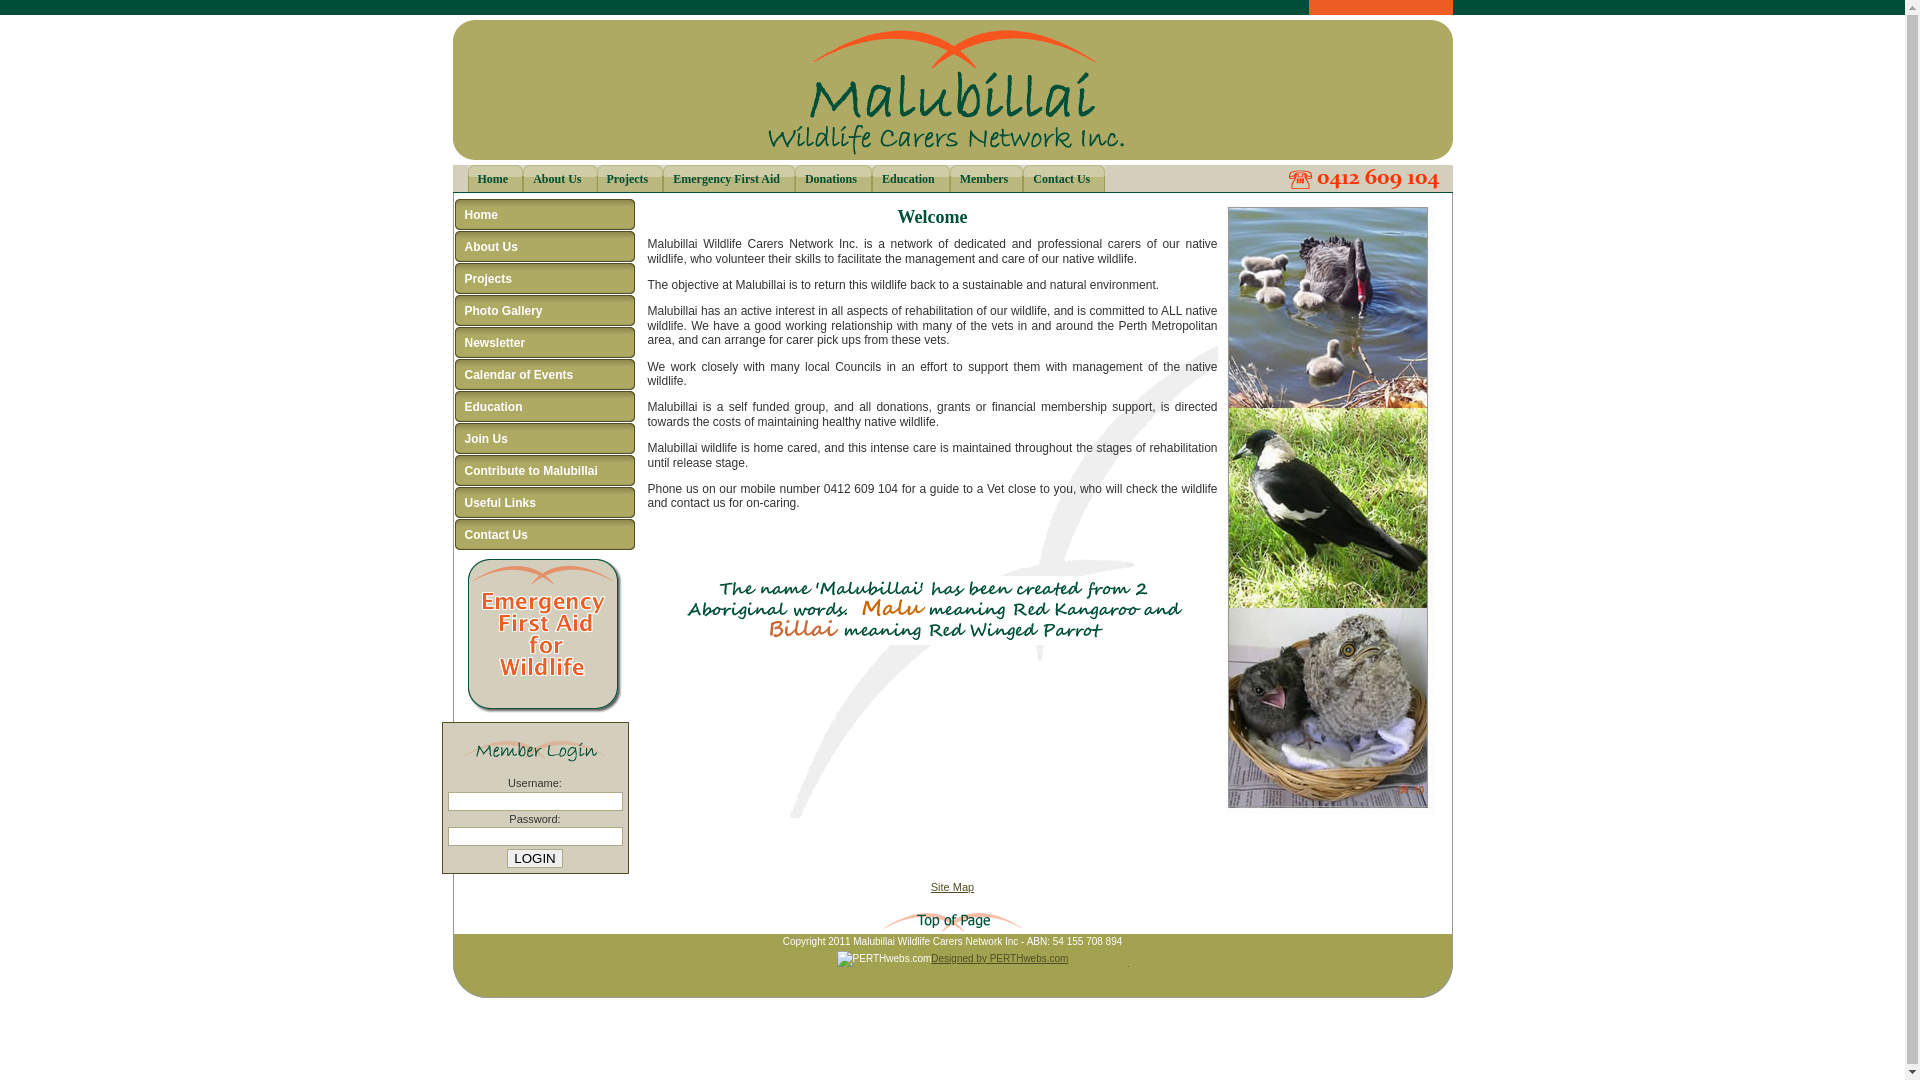 Image resolution: width=1920 pixels, height=1080 pixels. What do you see at coordinates (544, 311) in the screenshot?
I see `Photo Gallery` at bounding box center [544, 311].